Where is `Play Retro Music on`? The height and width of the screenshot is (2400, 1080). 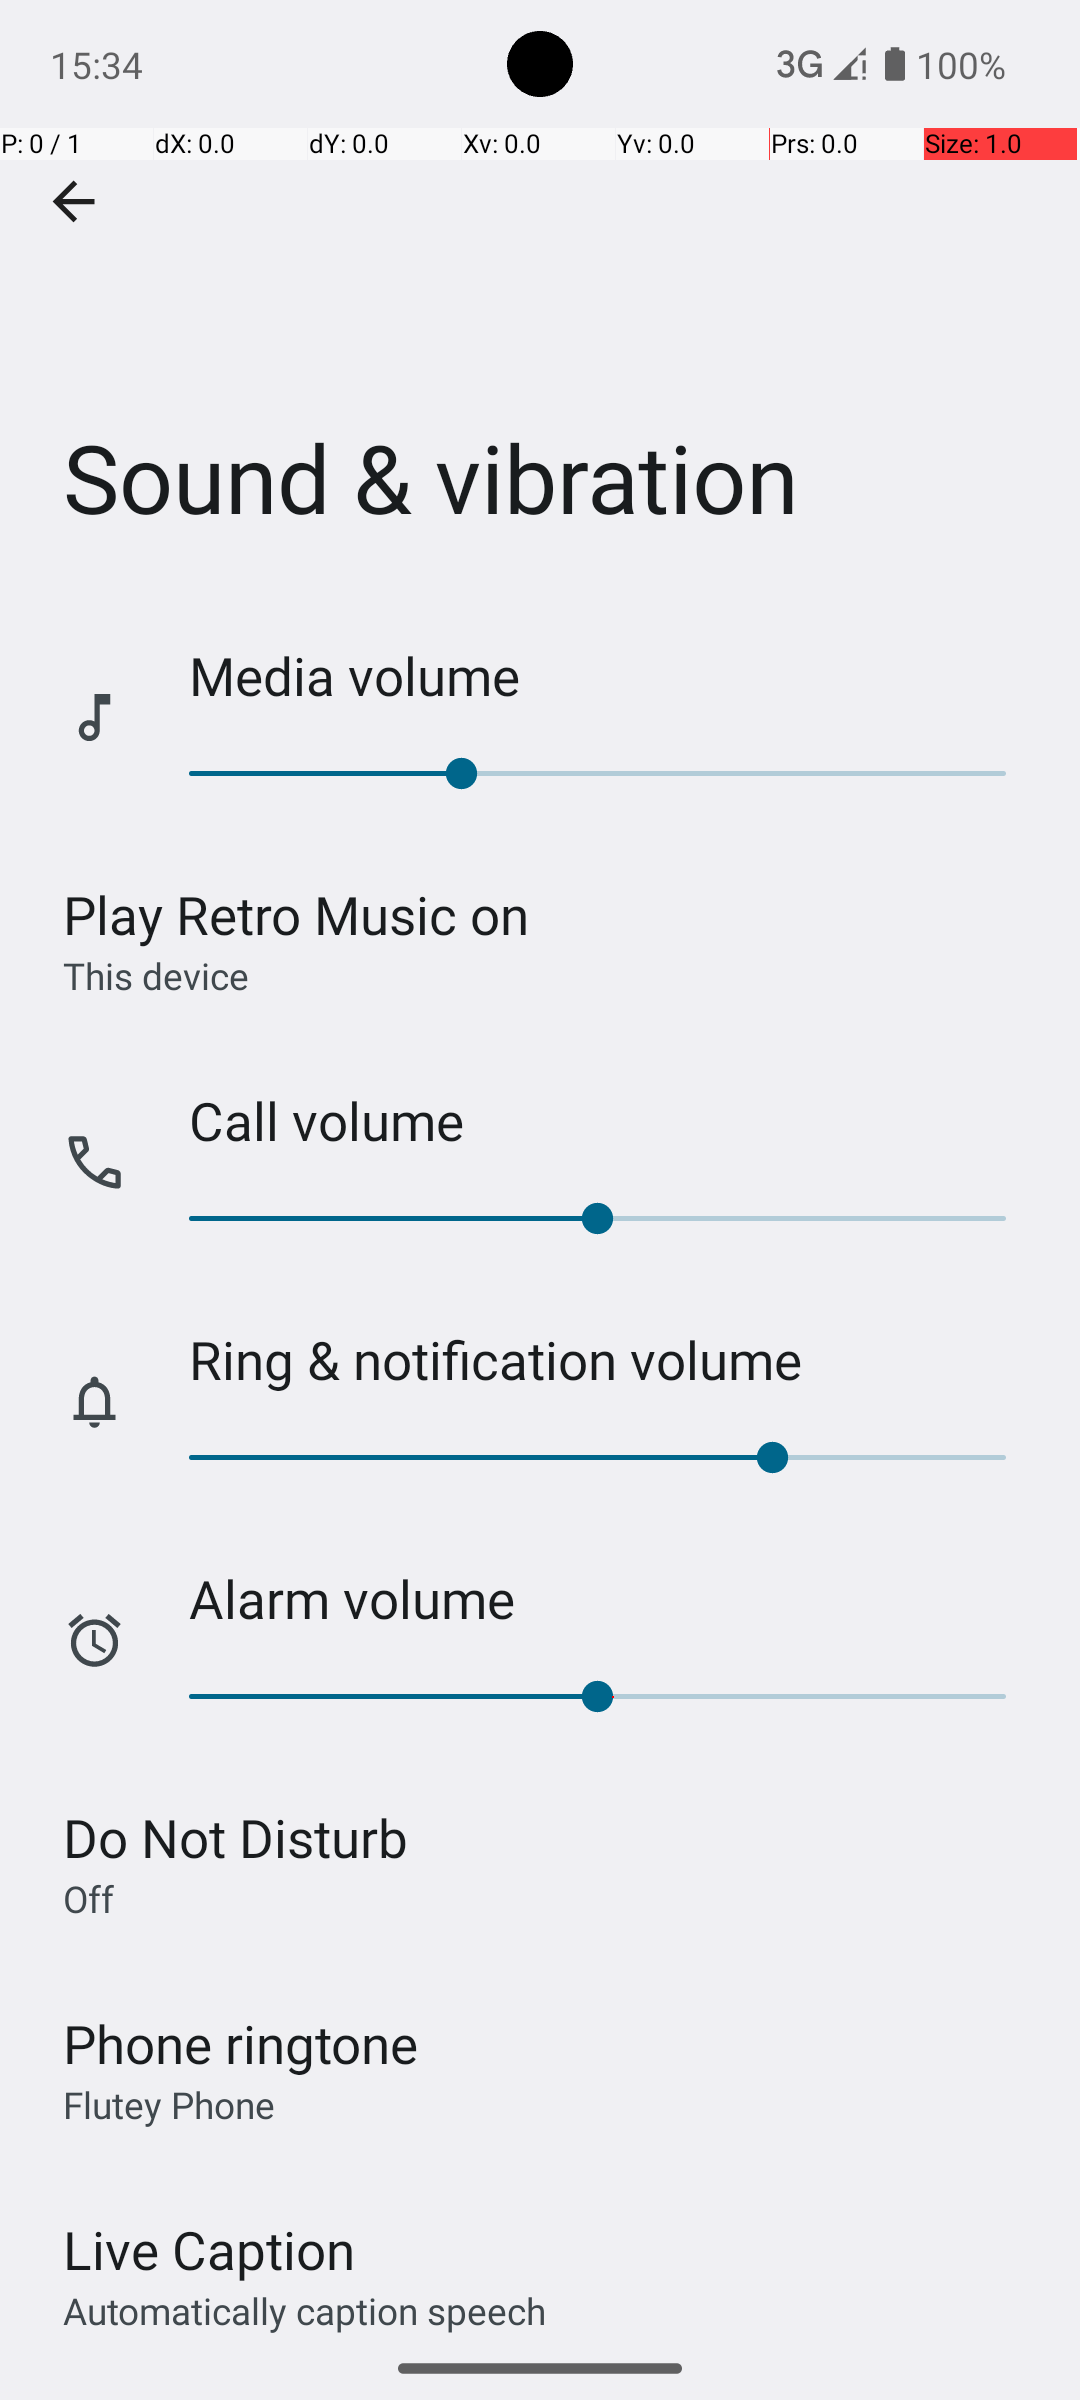
Play Retro Music on is located at coordinates (296, 914).